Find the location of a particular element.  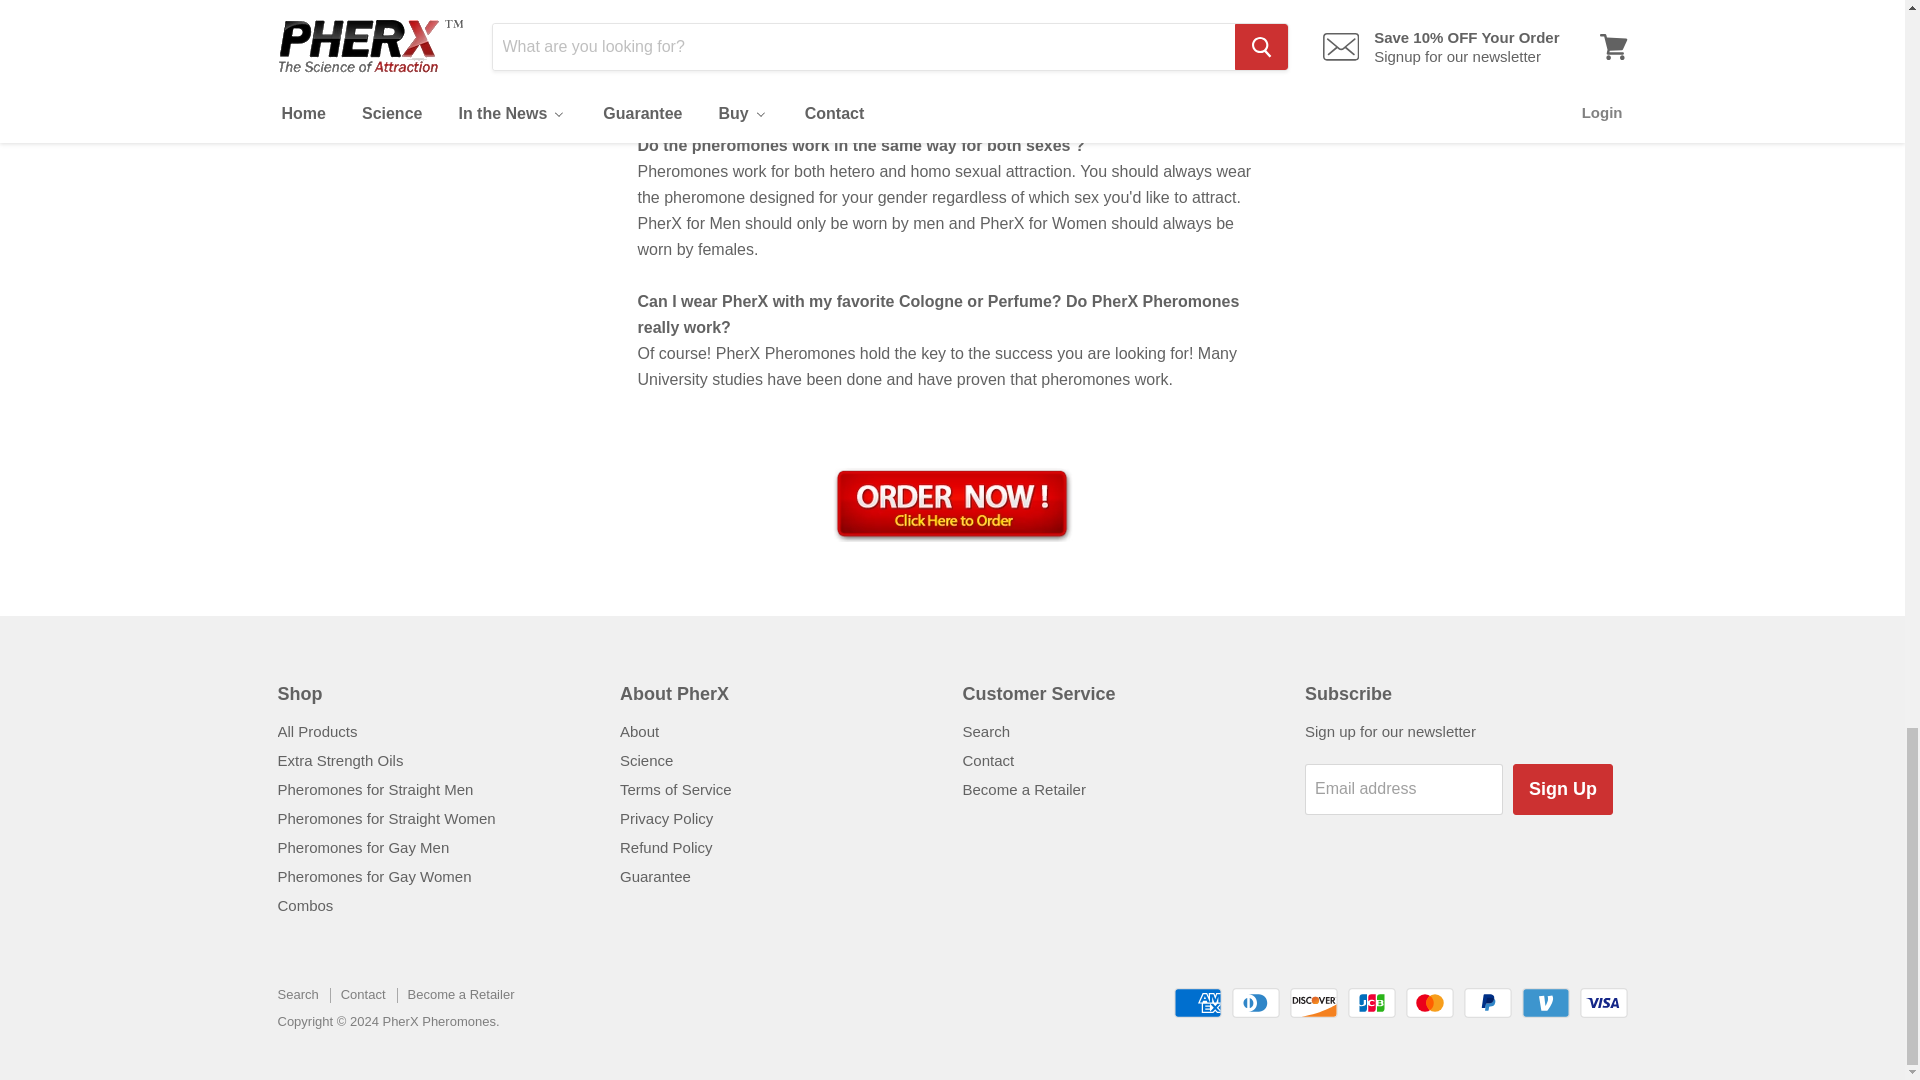

Diners Club is located at coordinates (1256, 1003).